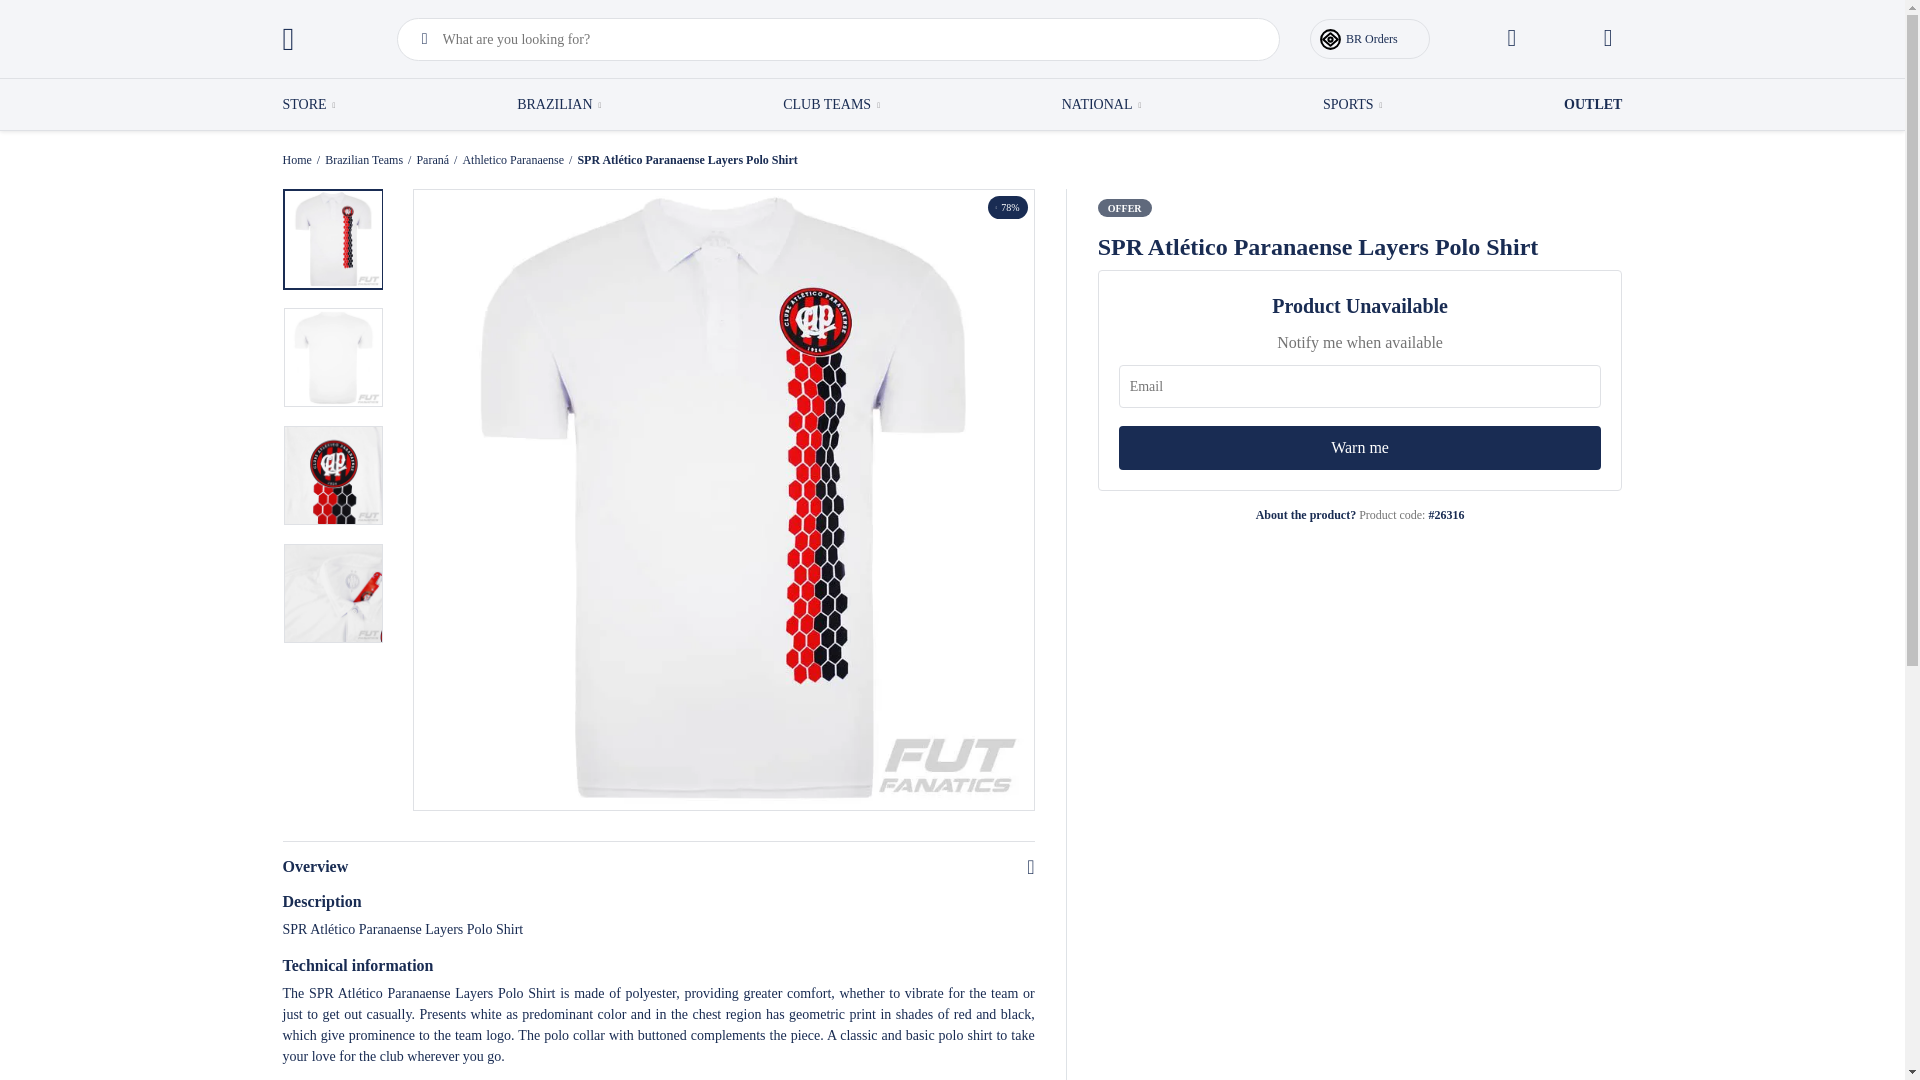 The width and height of the screenshot is (1920, 1080). I want to click on BRAZILIAN, so click(558, 104).